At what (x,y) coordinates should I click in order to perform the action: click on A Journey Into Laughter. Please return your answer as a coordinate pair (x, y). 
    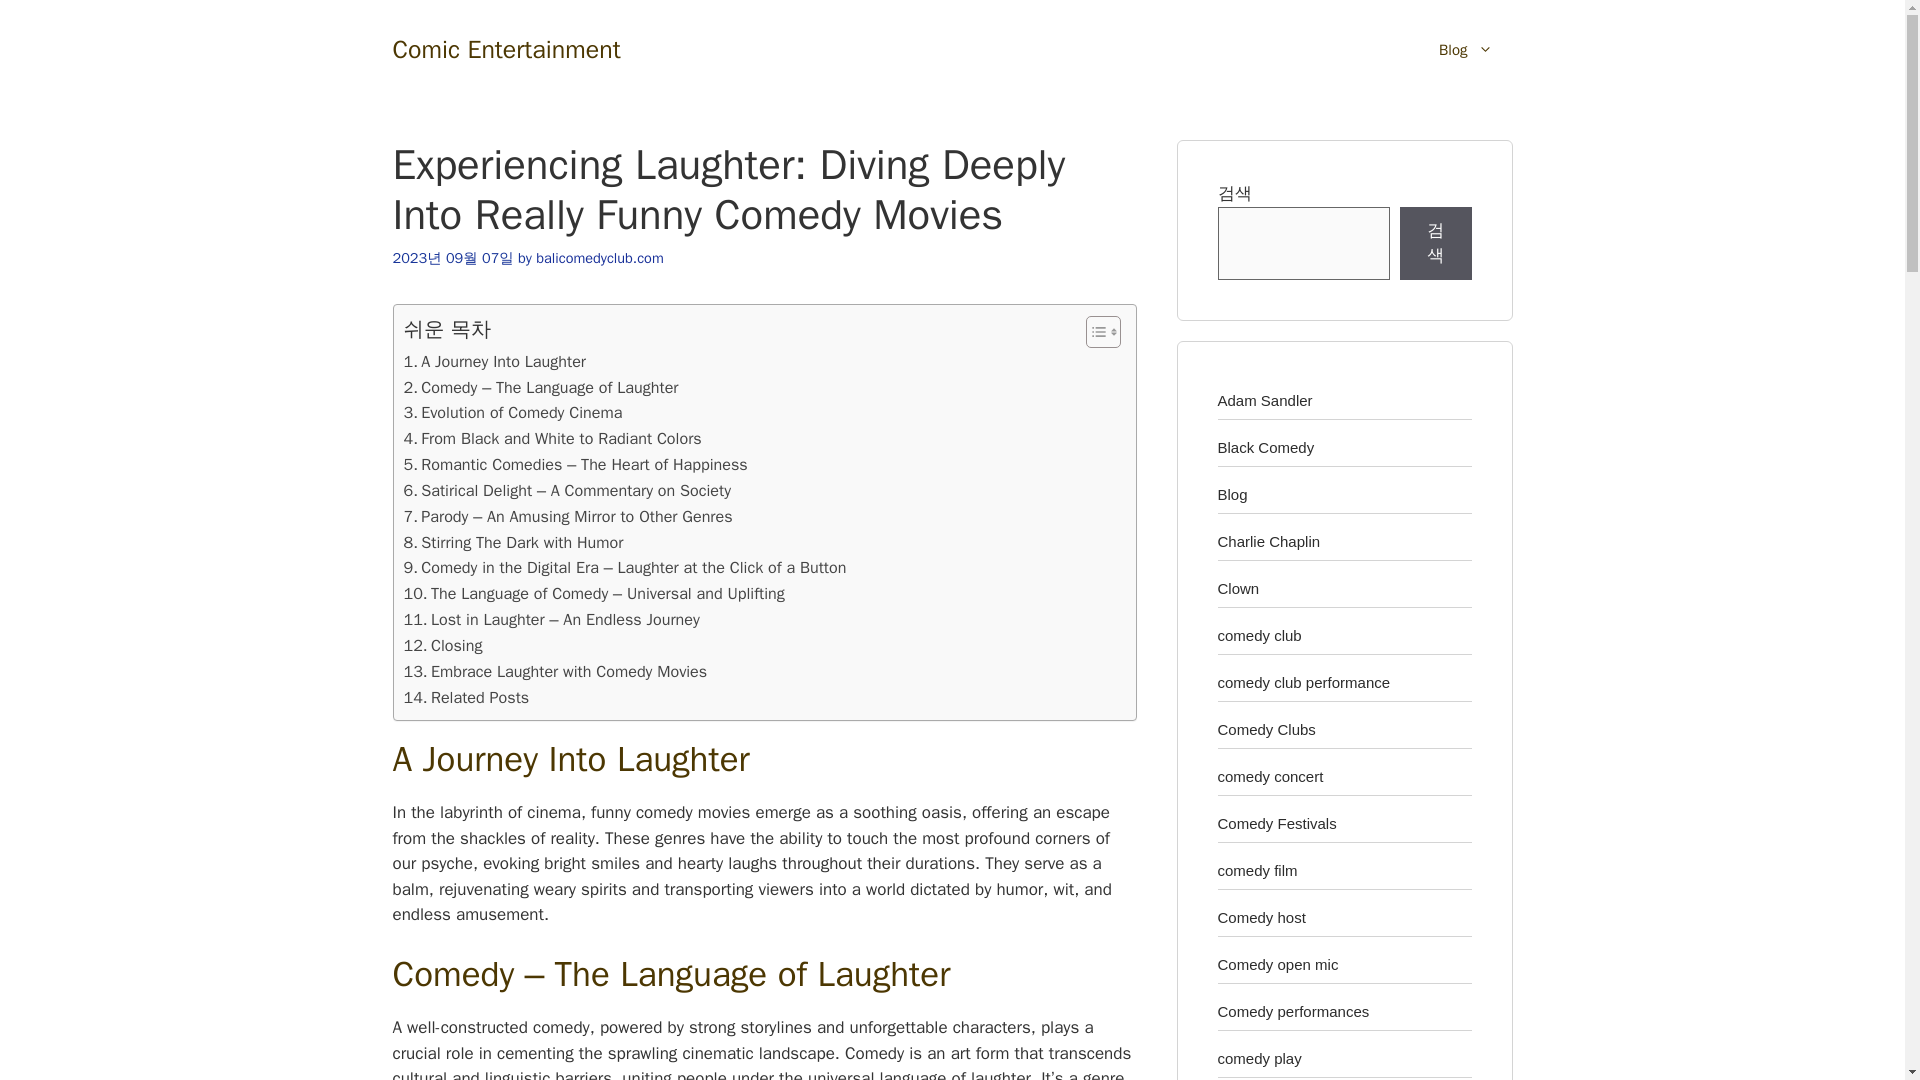
    Looking at the image, I should click on (494, 361).